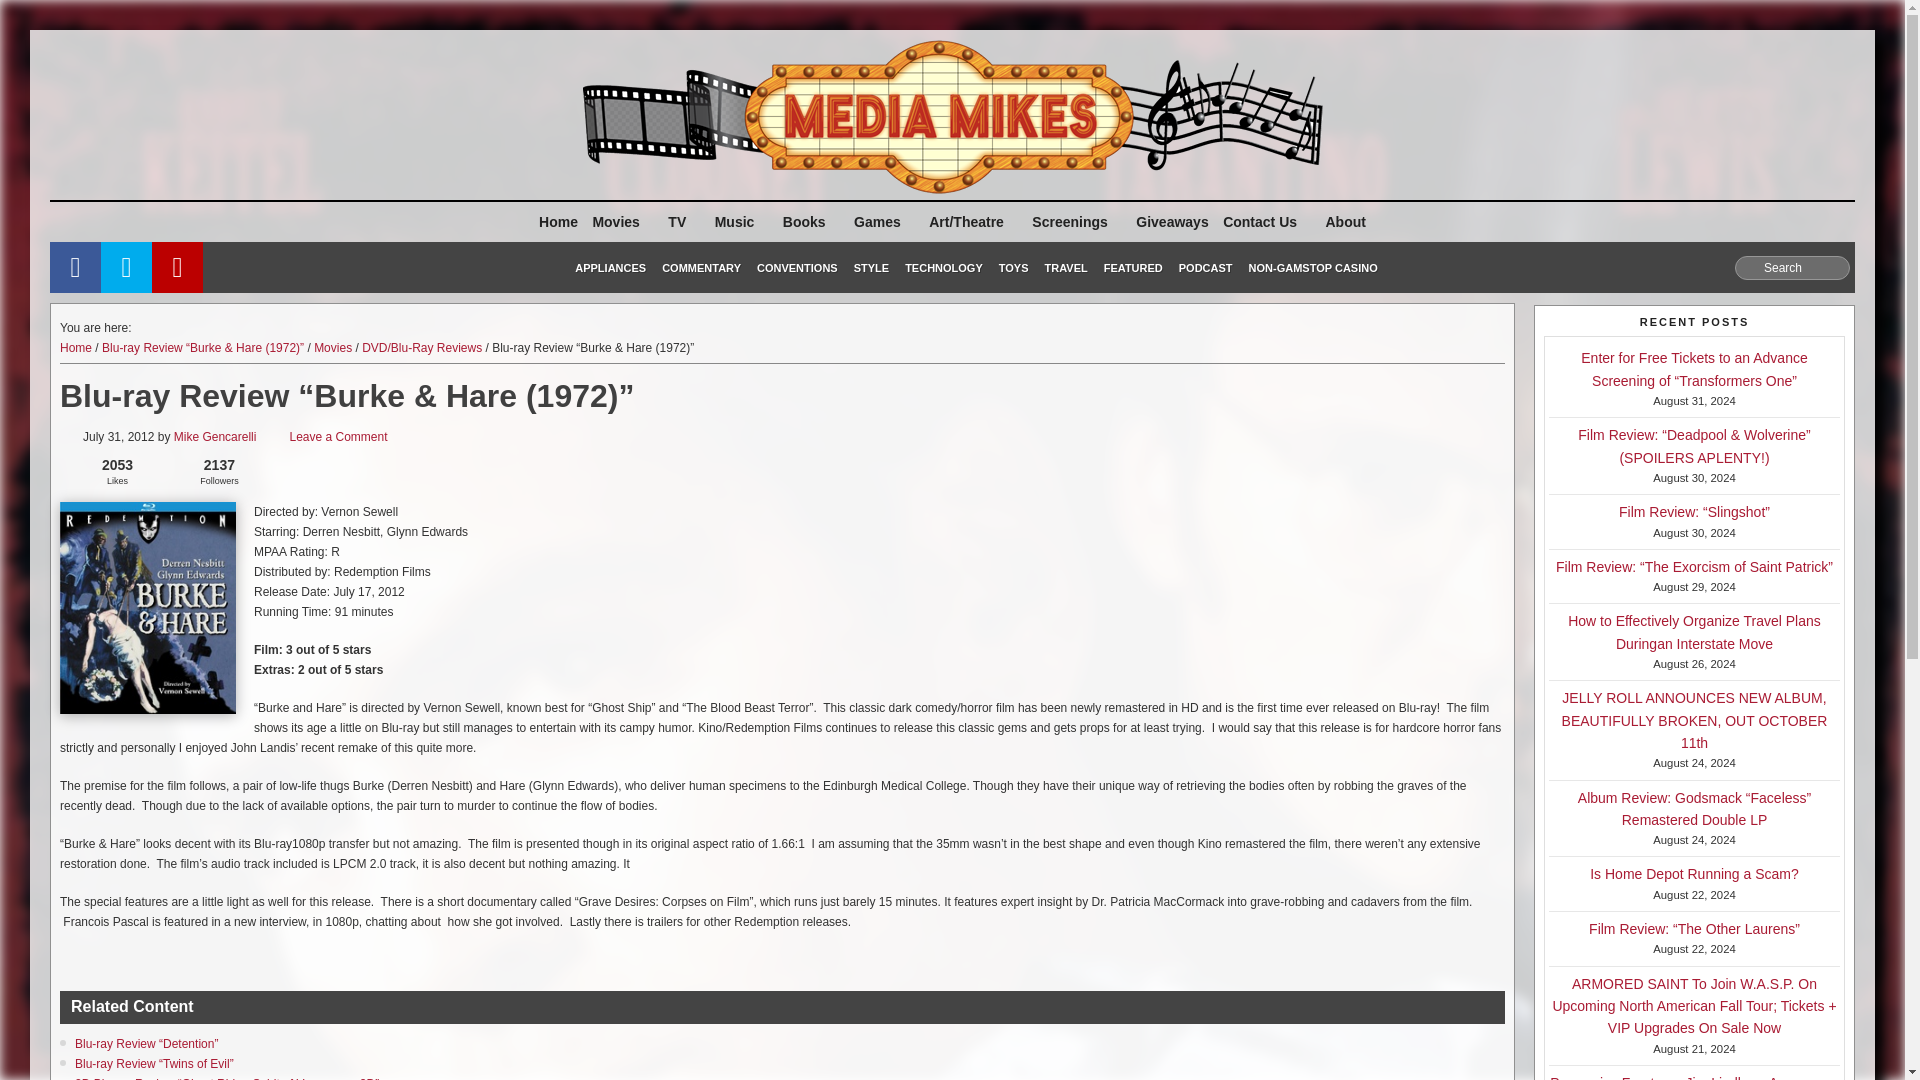  I want to click on Home, so click(558, 221).